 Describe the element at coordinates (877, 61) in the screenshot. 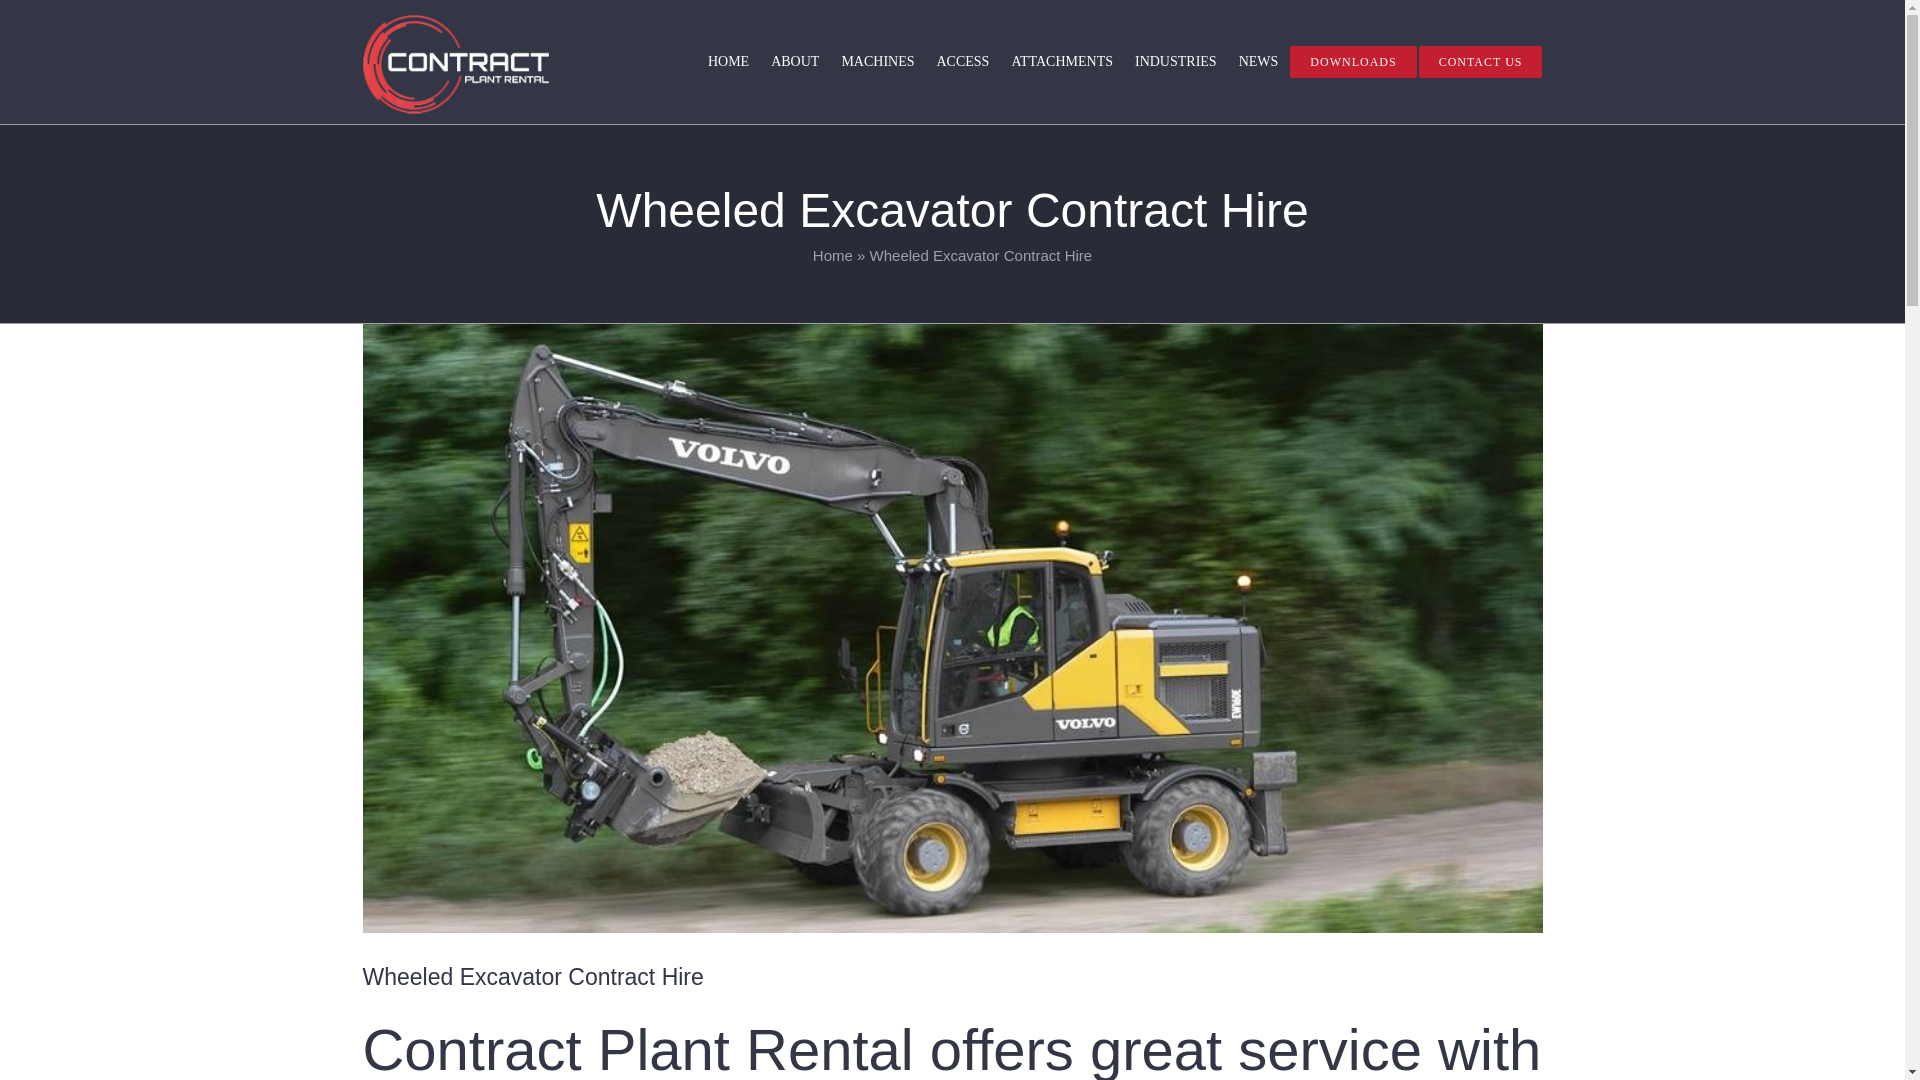

I see `MACHINES` at that location.